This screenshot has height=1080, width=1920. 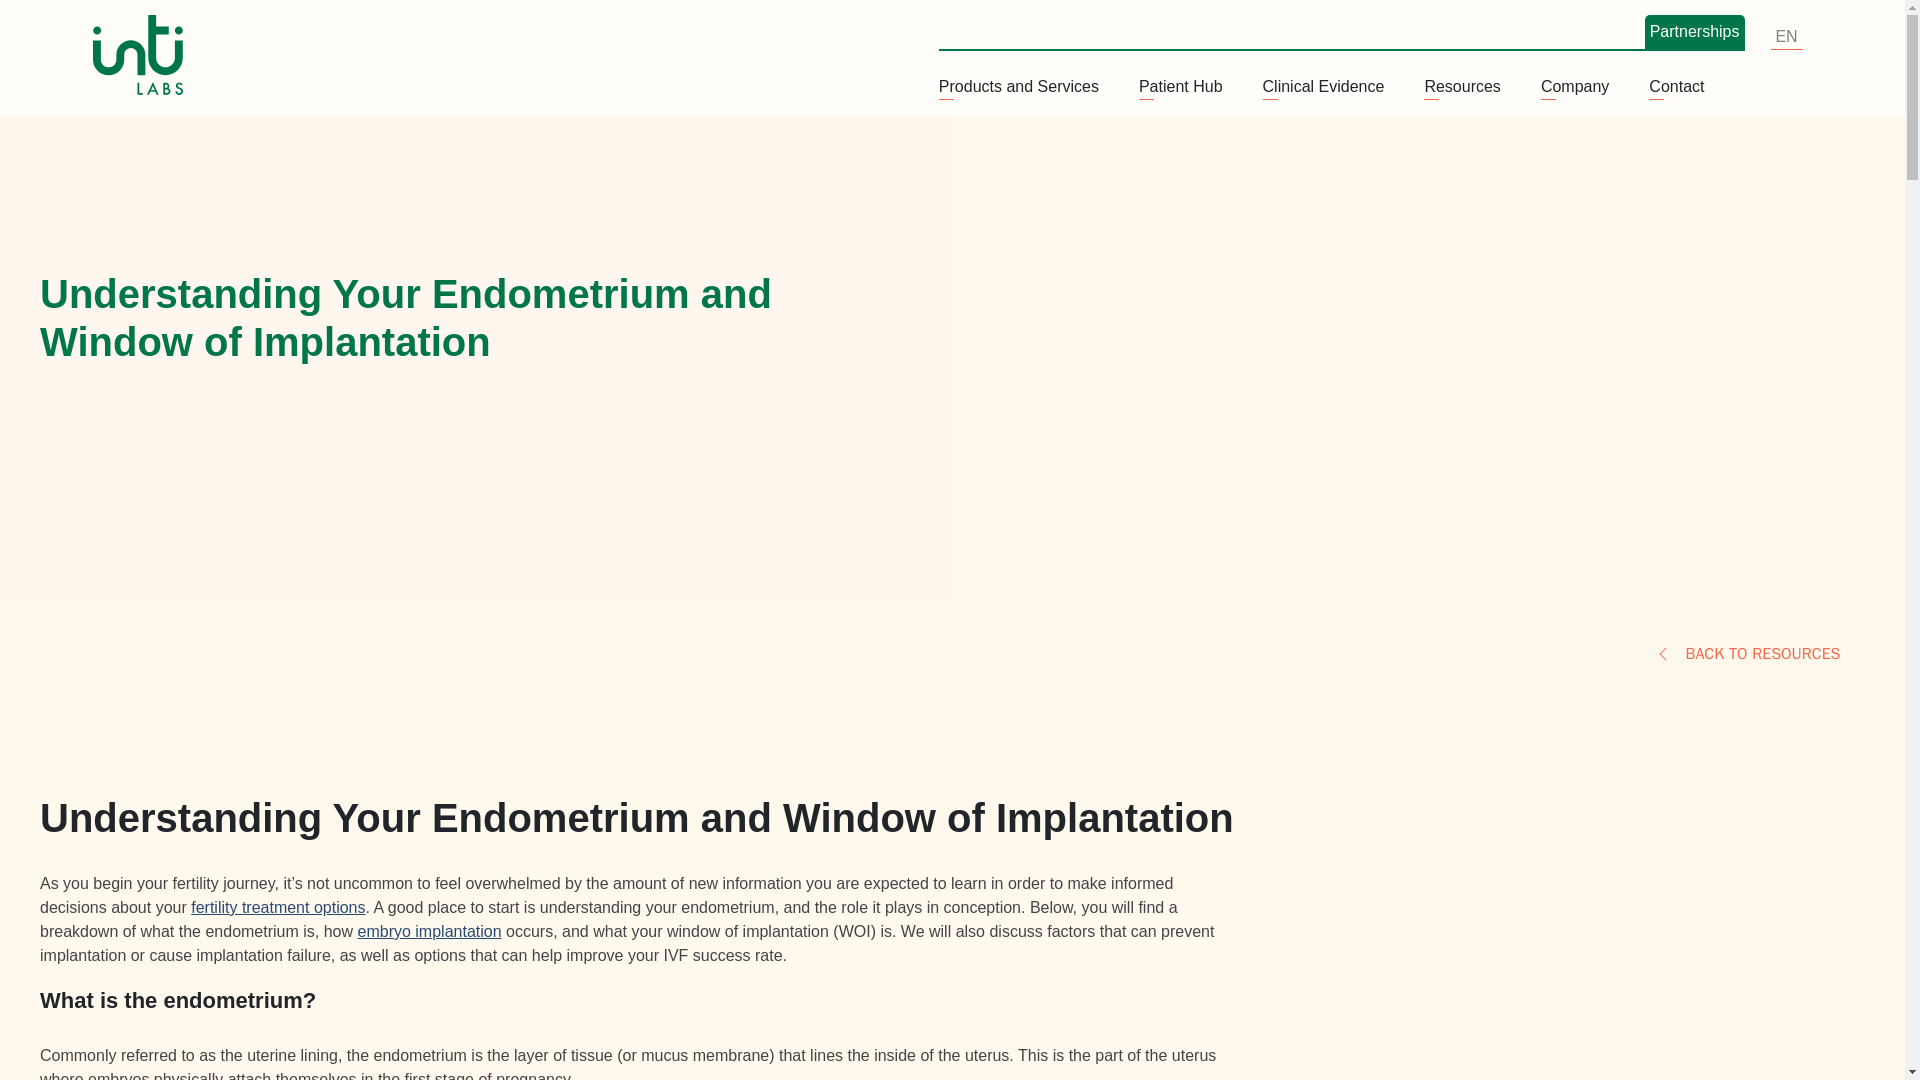 I want to click on Partnerships, so click(x=1695, y=32).